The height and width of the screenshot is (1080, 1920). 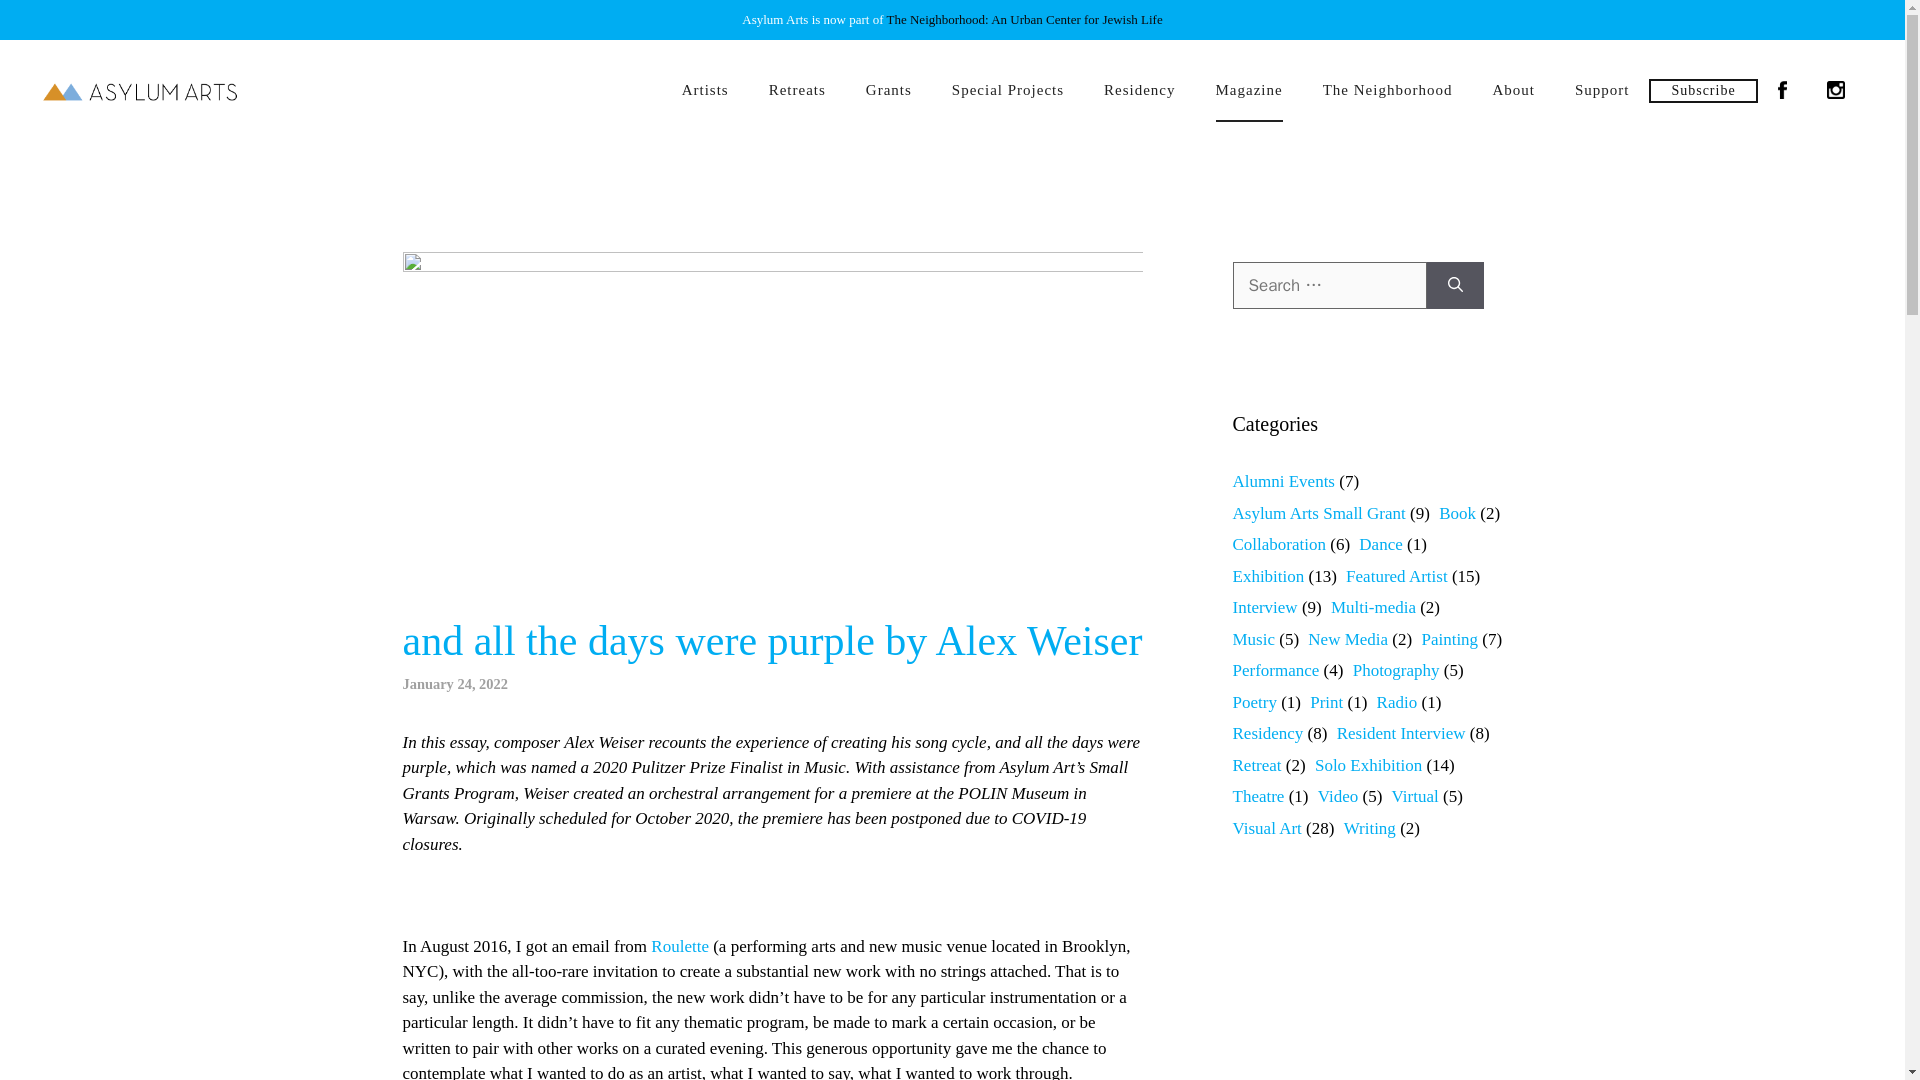 I want to click on Residency, so click(x=1139, y=91).